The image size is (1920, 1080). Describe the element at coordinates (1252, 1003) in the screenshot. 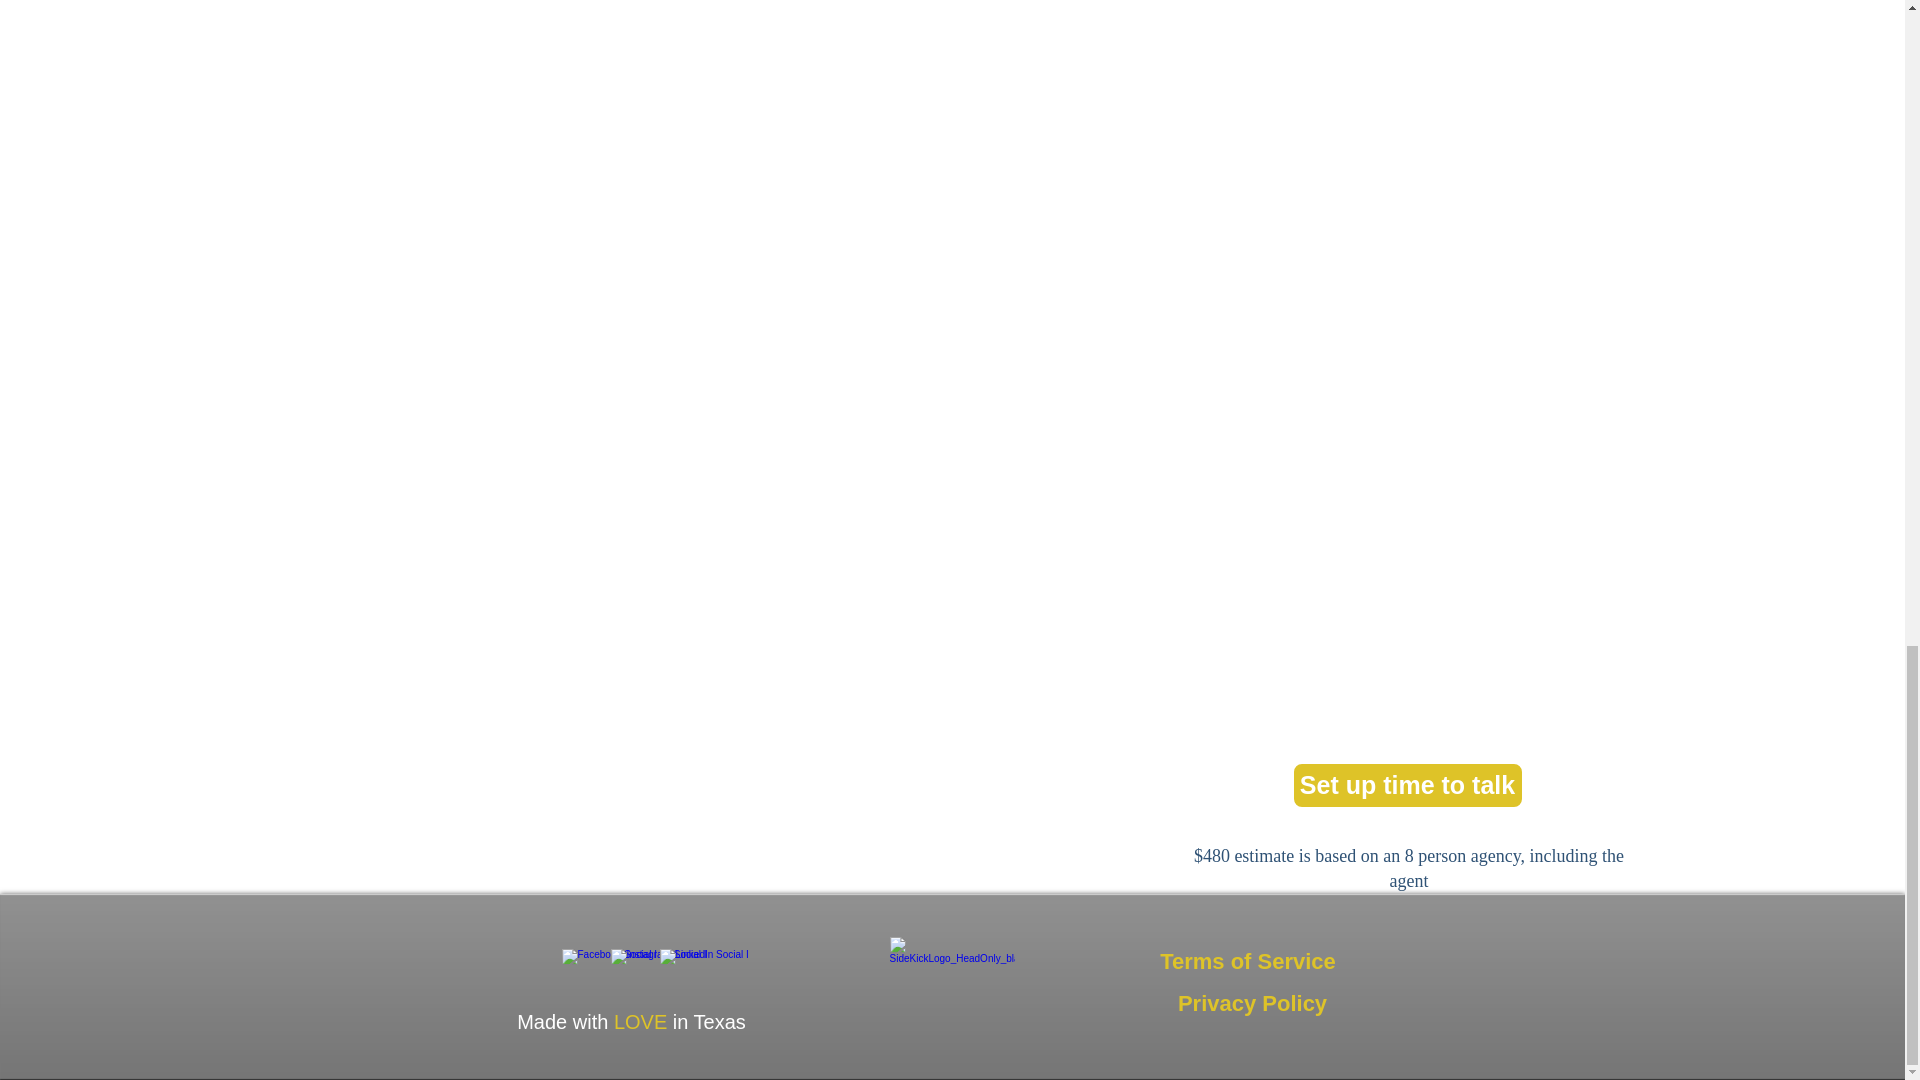

I see `Privacy Policy` at that location.